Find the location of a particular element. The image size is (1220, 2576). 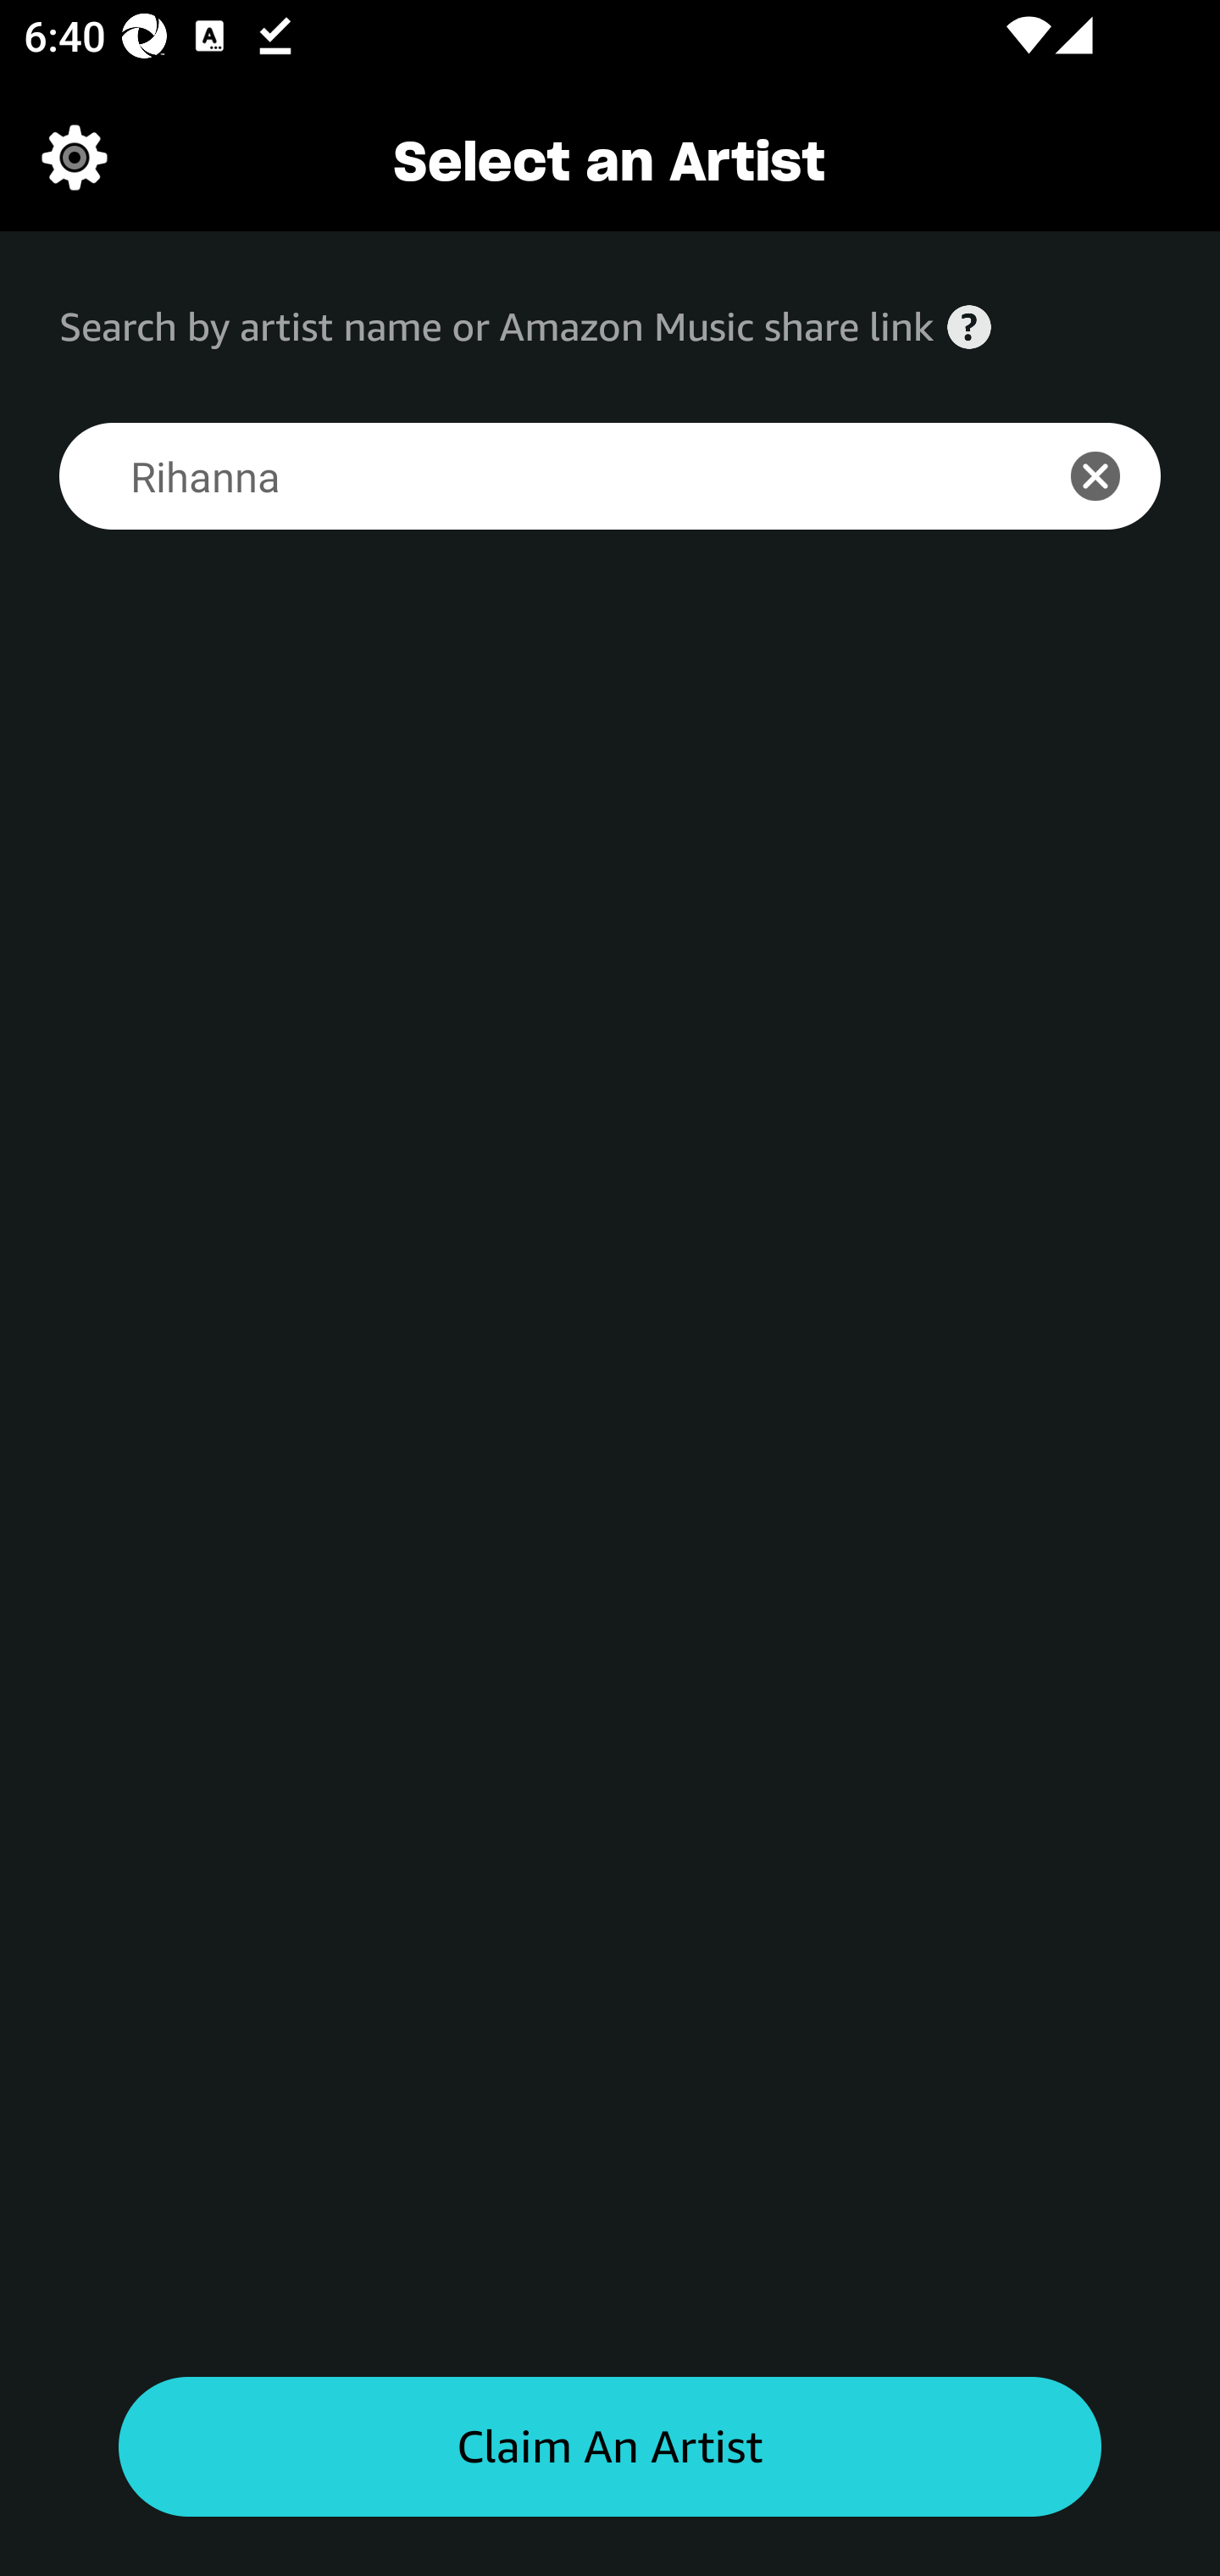

Help  icon is located at coordinates (969, 327).